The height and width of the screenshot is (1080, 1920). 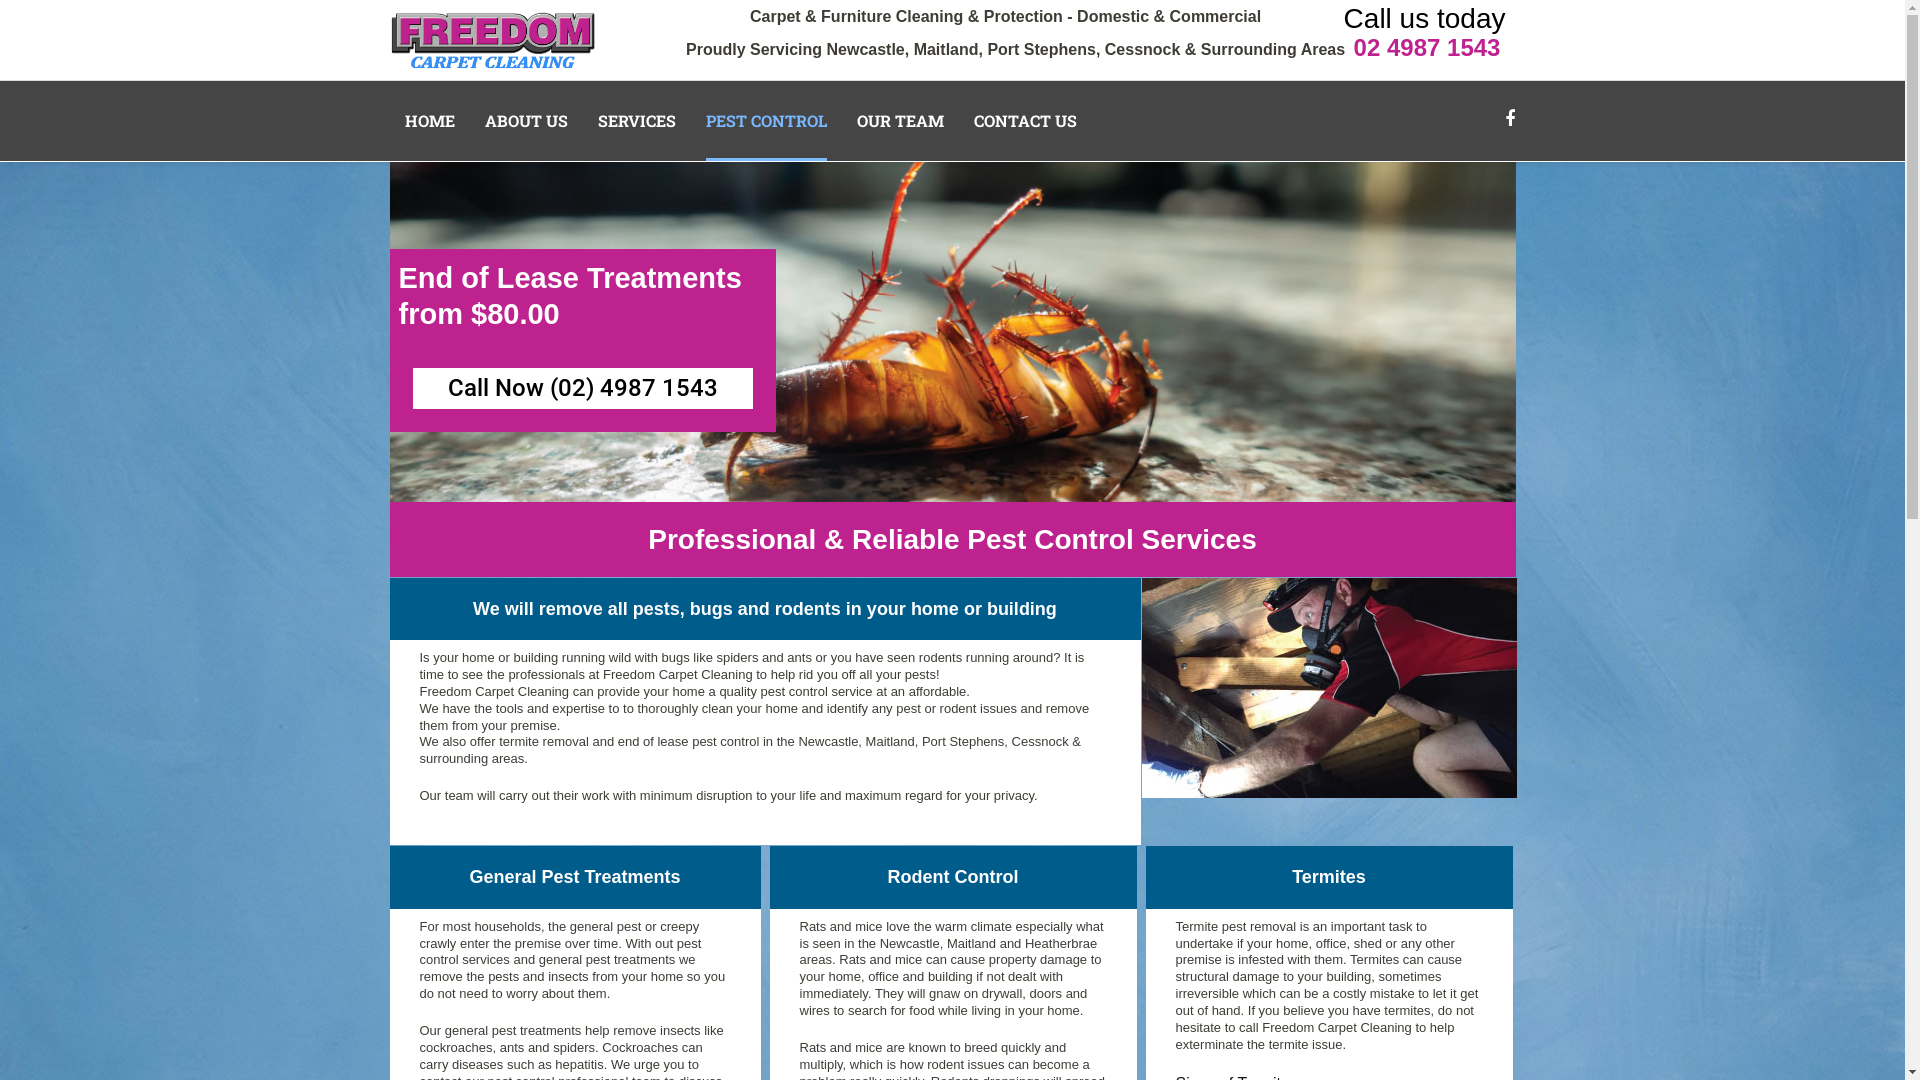 I want to click on 02 4987 1543, so click(x=1428, y=48).